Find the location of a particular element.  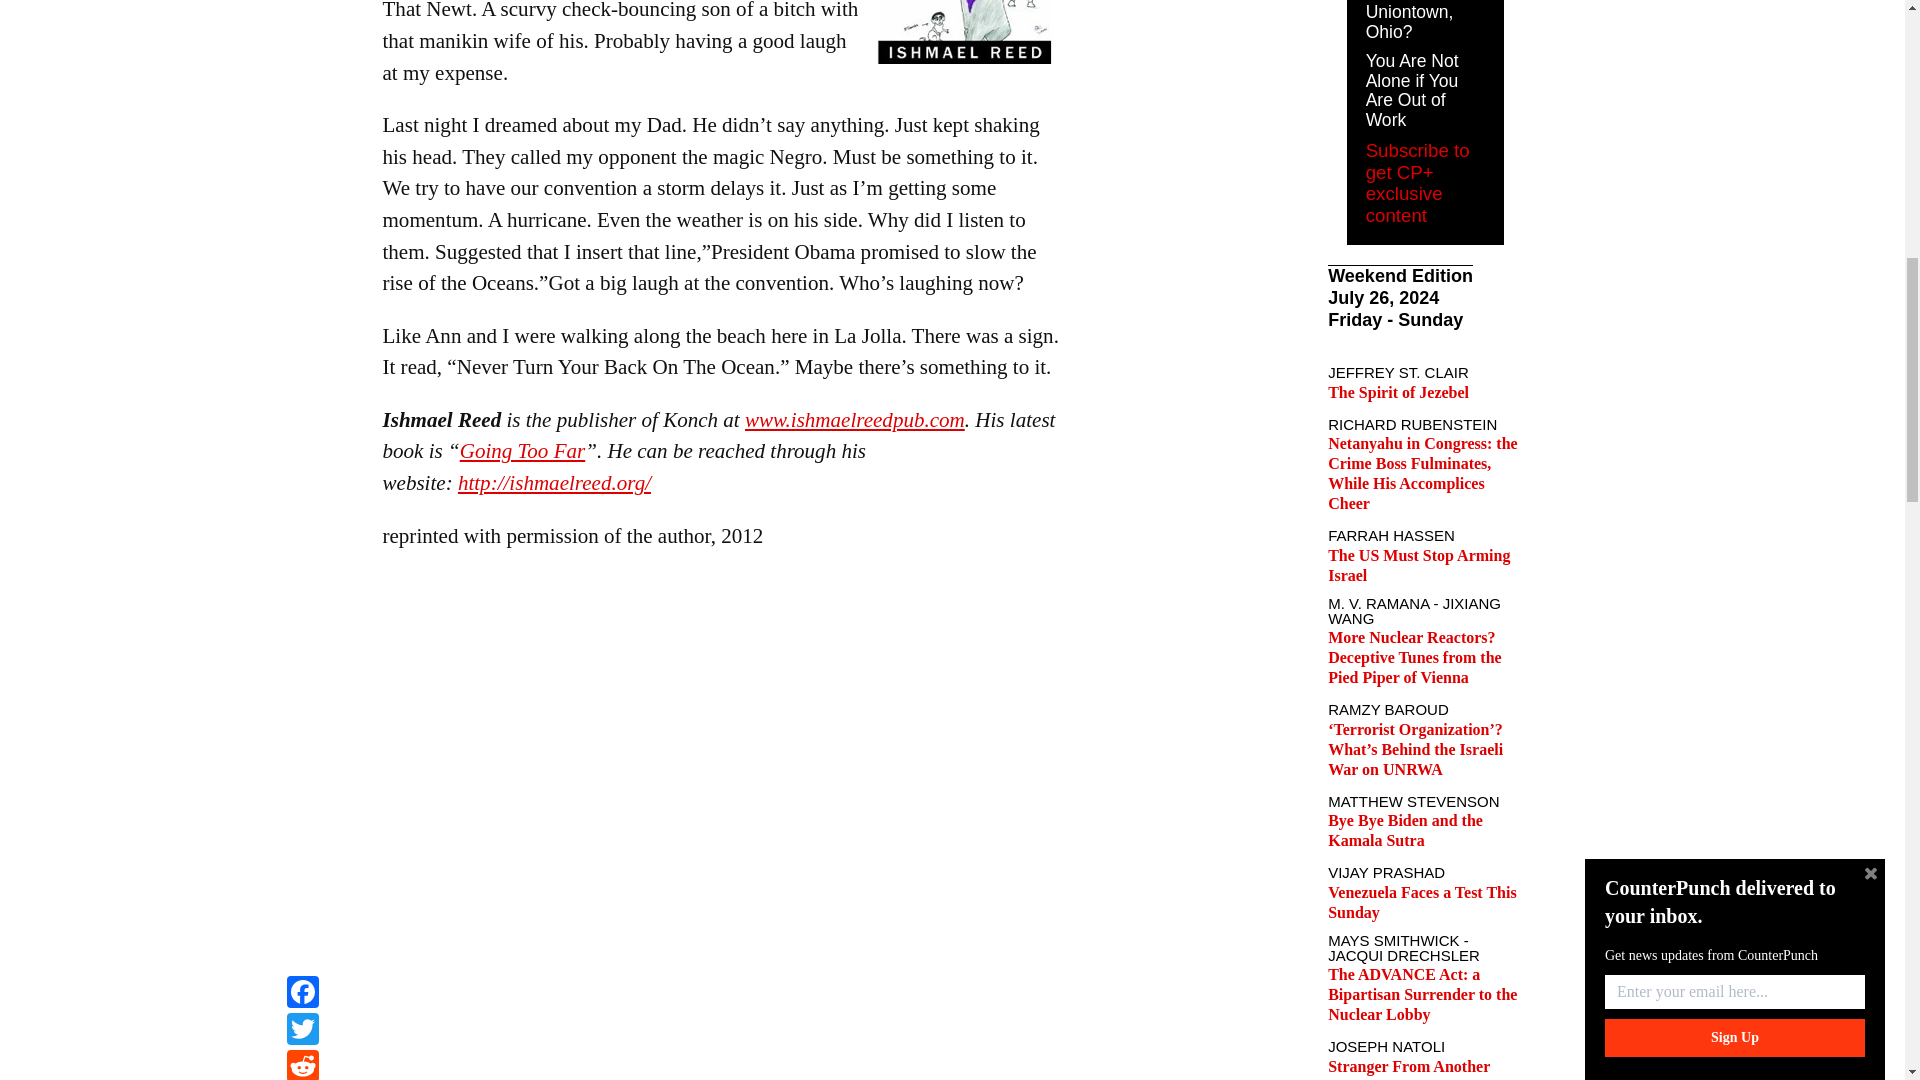

Going Too Far is located at coordinates (522, 450).